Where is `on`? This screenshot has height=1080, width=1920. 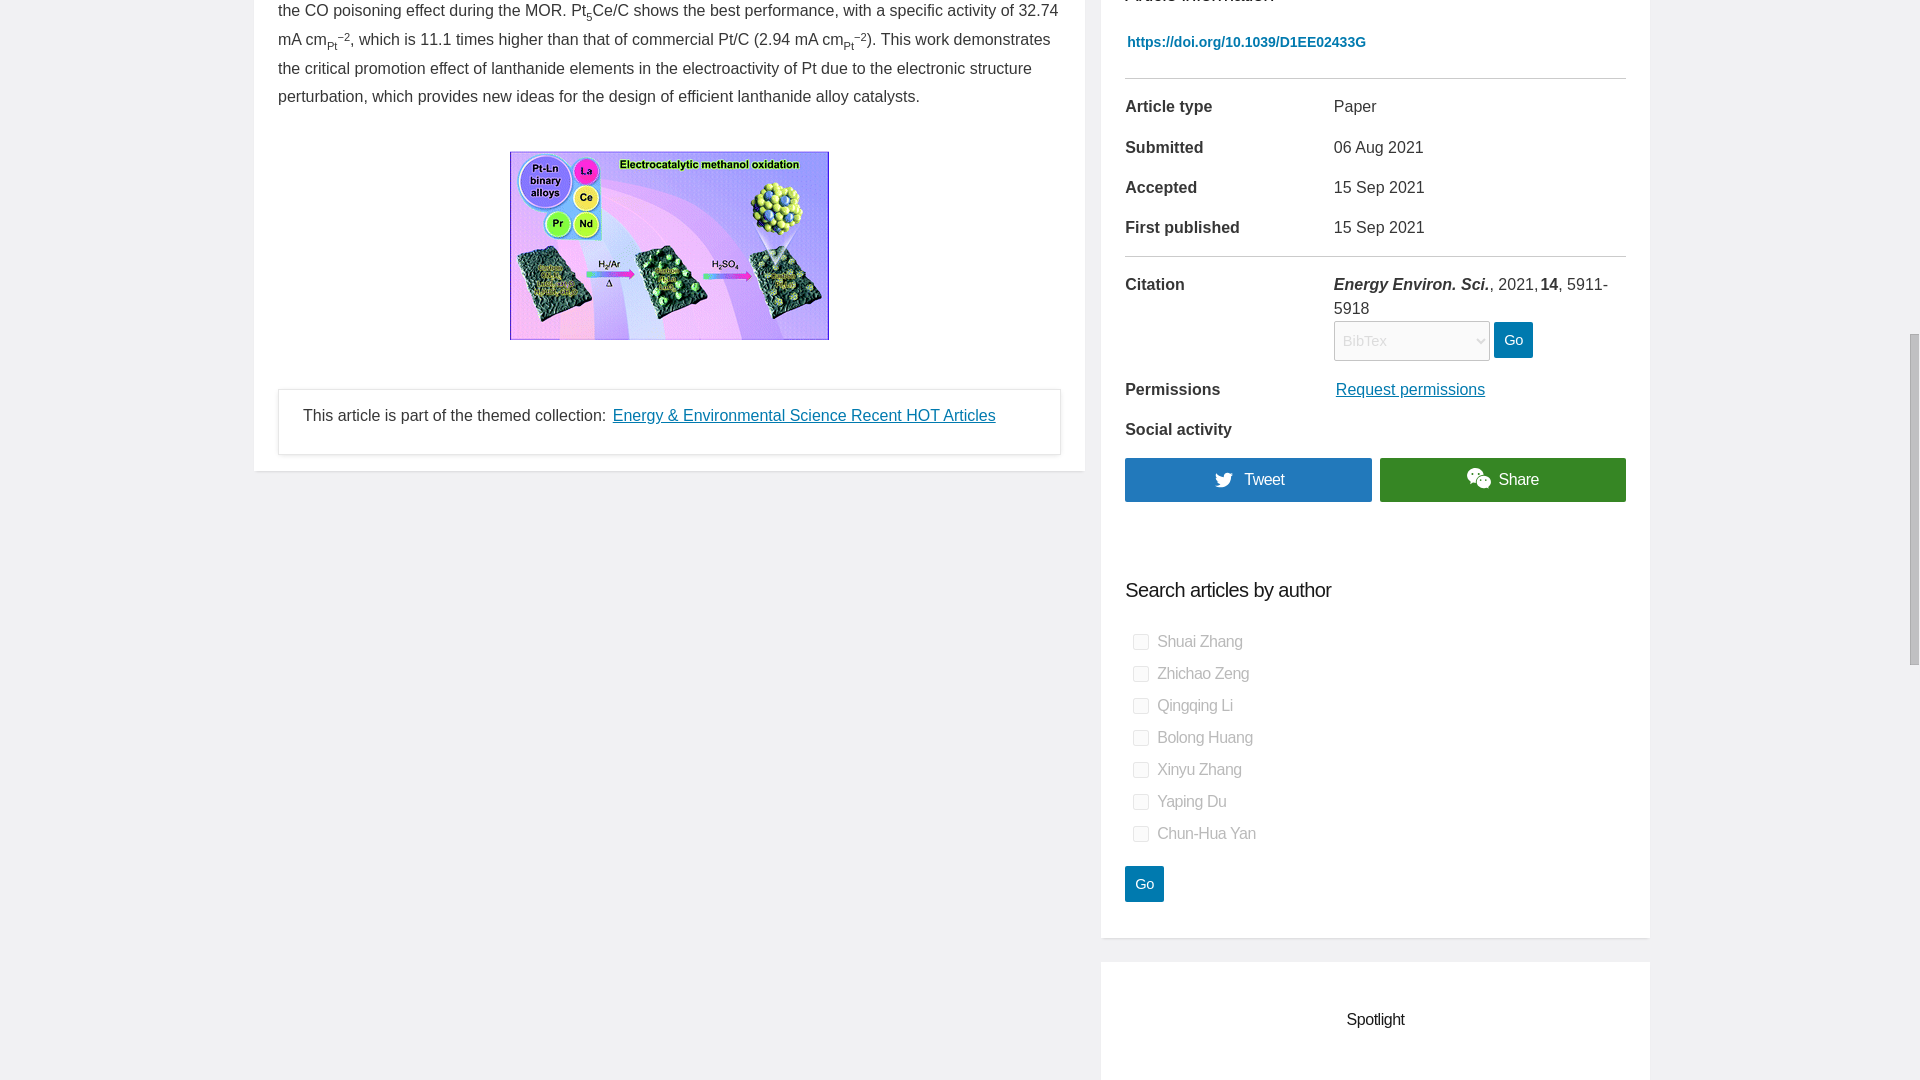 on is located at coordinates (1140, 770).